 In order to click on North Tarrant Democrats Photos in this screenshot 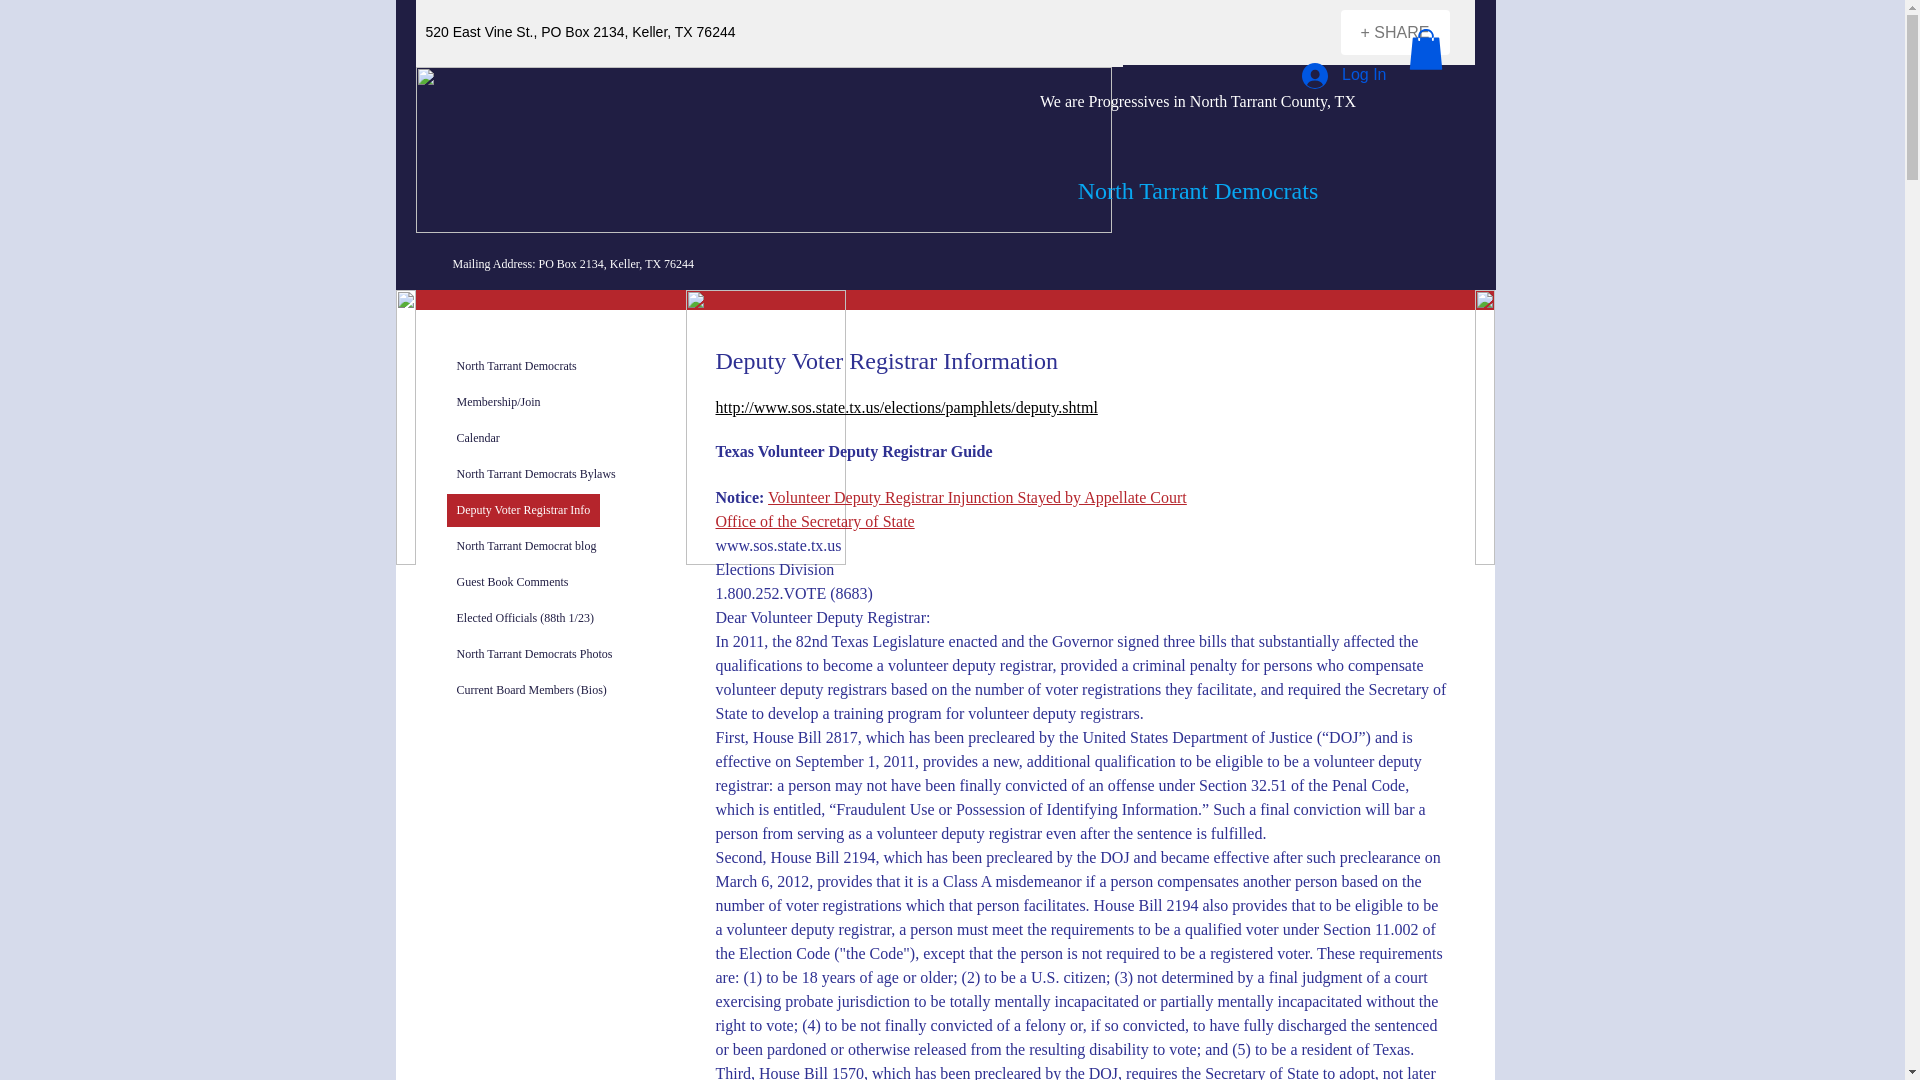, I will do `click(534, 654)`.